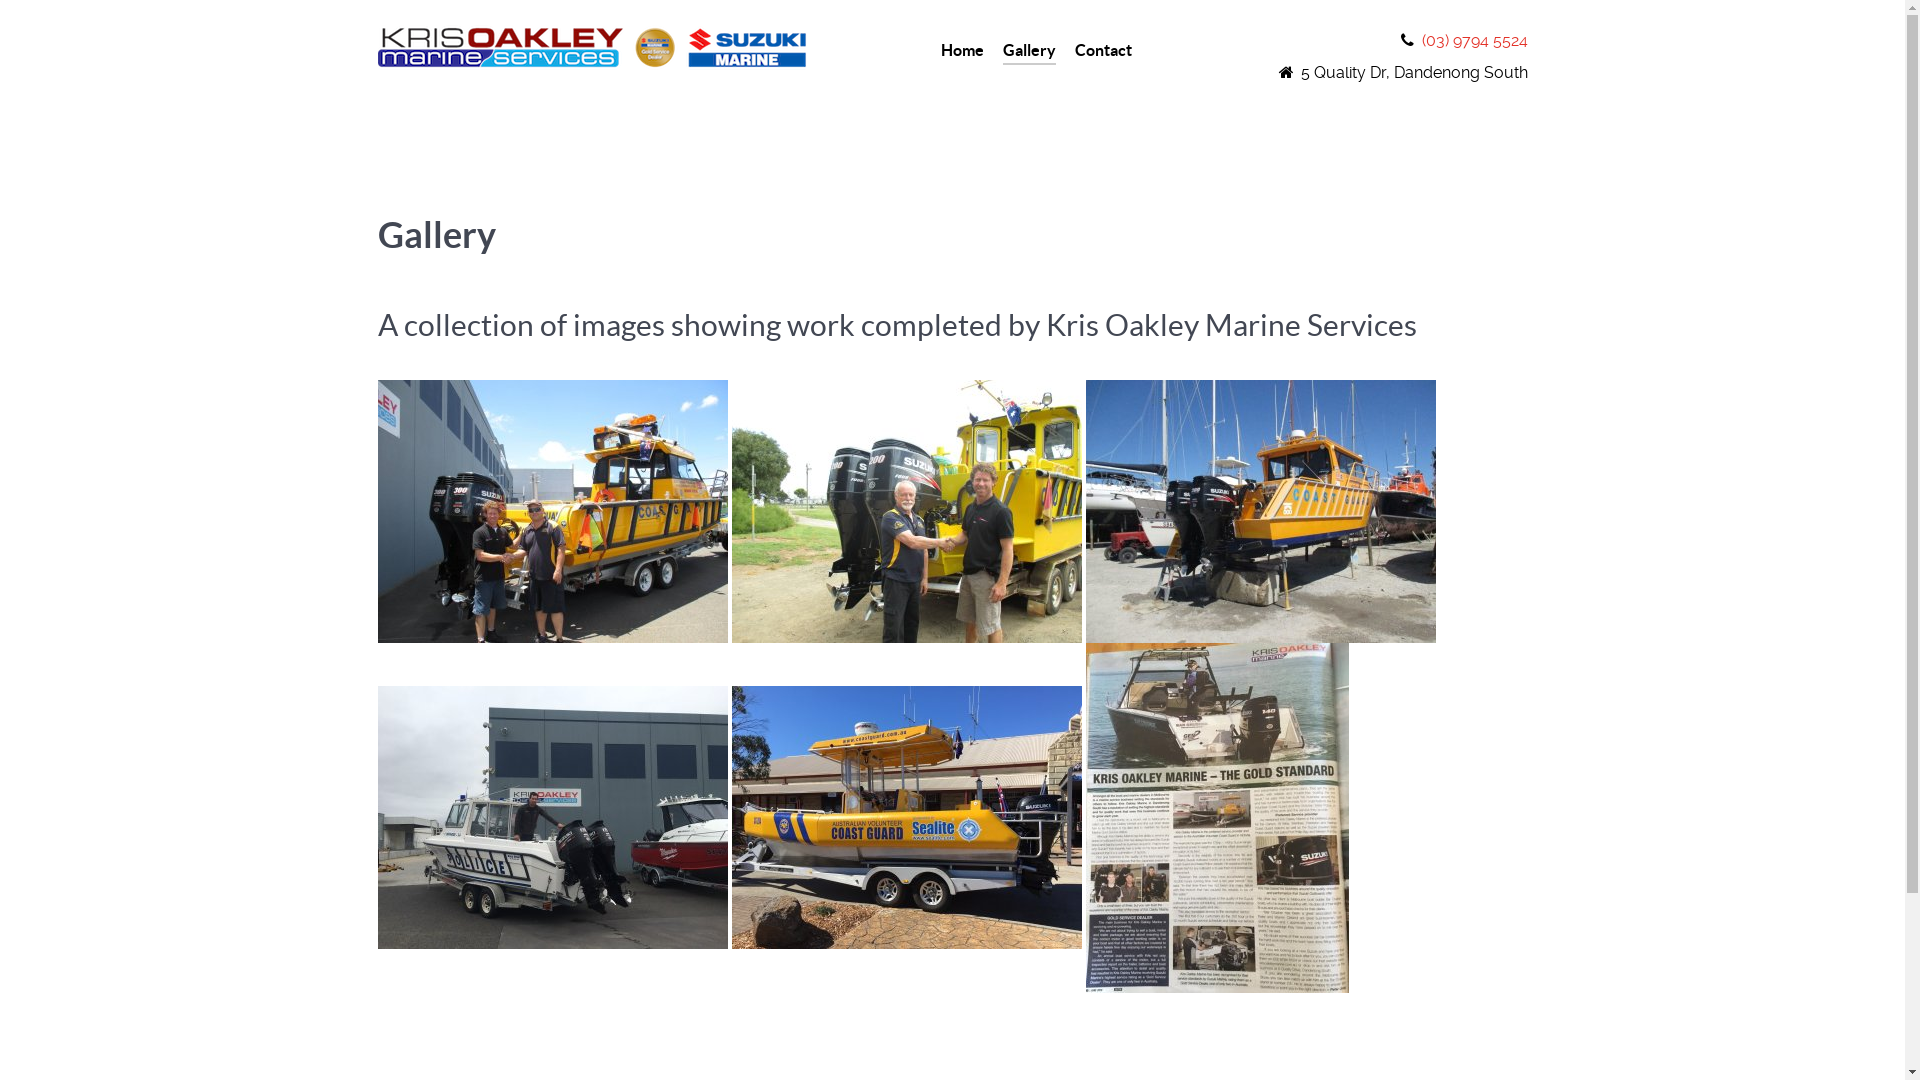  What do you see at coordinates (1475, 40) in the screenshot?
I see `(03) 9794 5524` at bounding box center [1475, 40].